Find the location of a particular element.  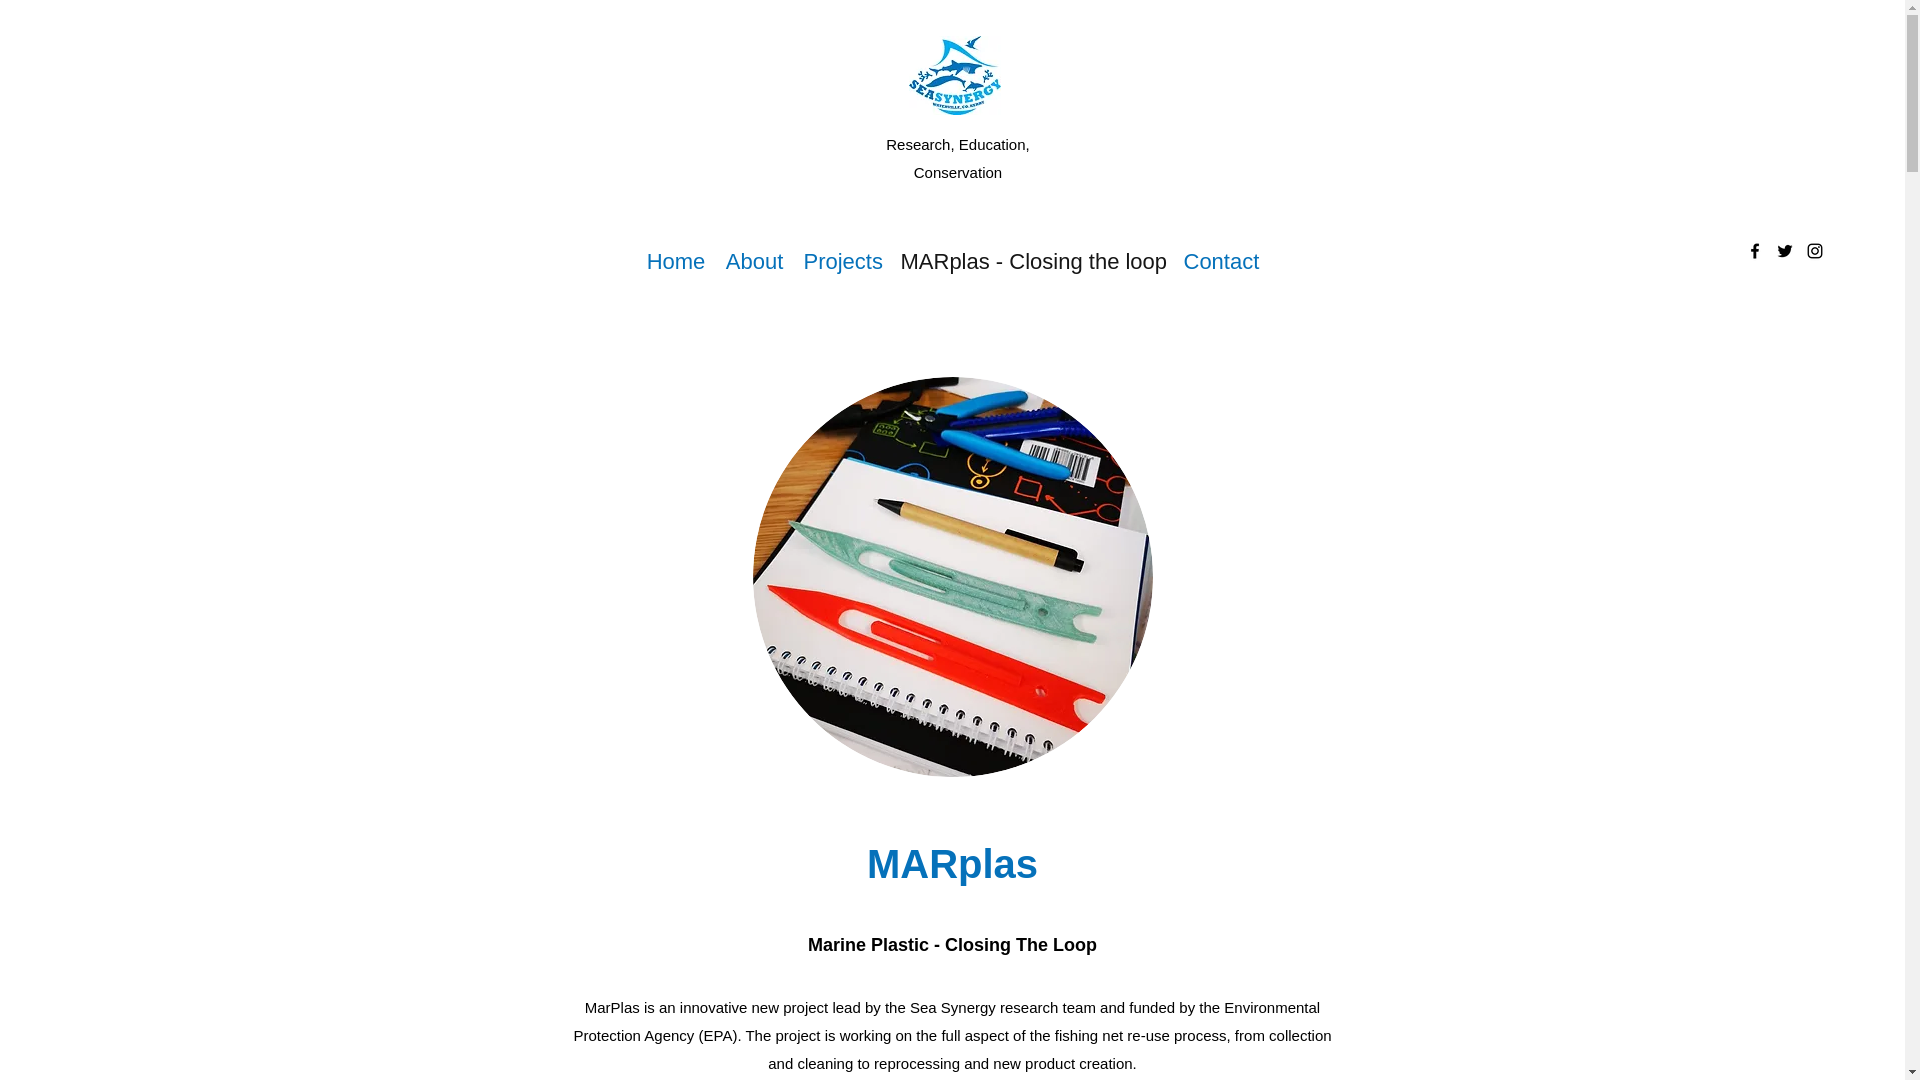

Anita  is located at coordinates (234, 13).